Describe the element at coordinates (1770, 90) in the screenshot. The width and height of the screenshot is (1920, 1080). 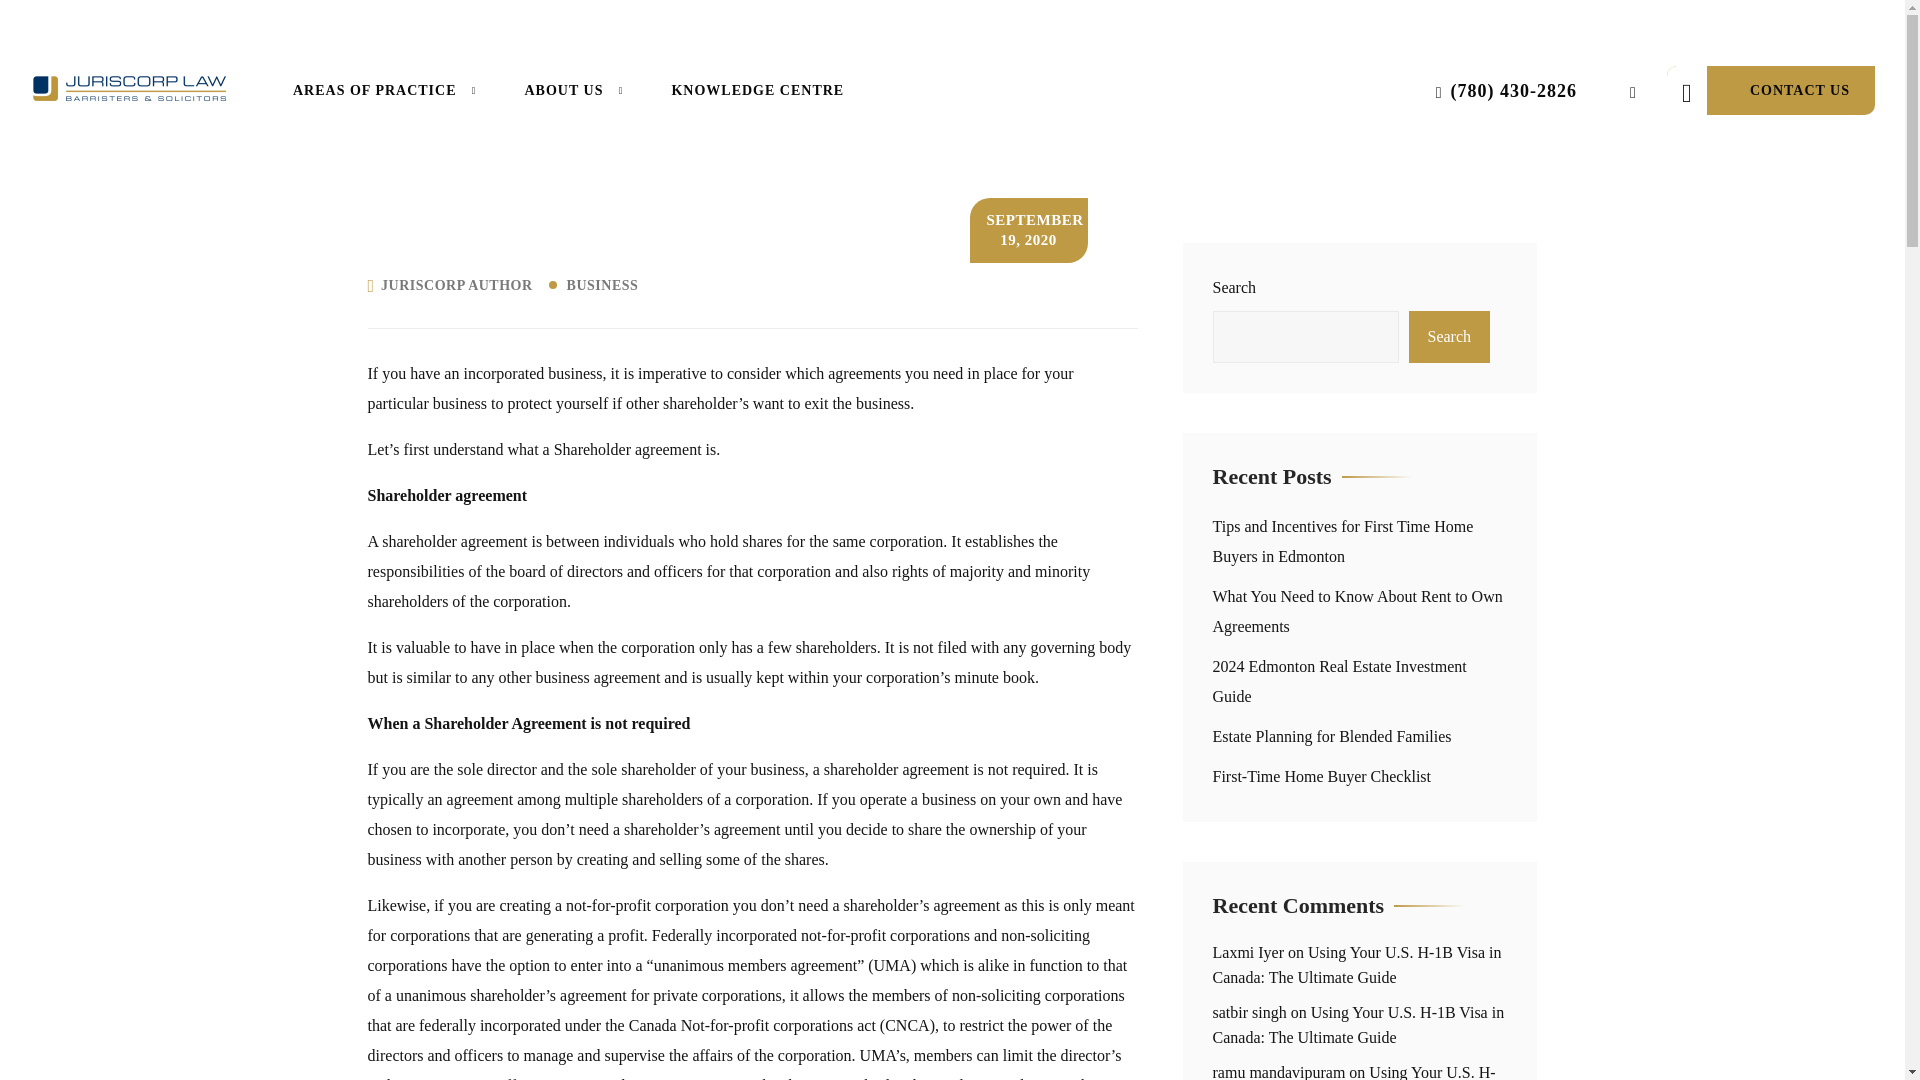
I see `CONTACT US` at that location.